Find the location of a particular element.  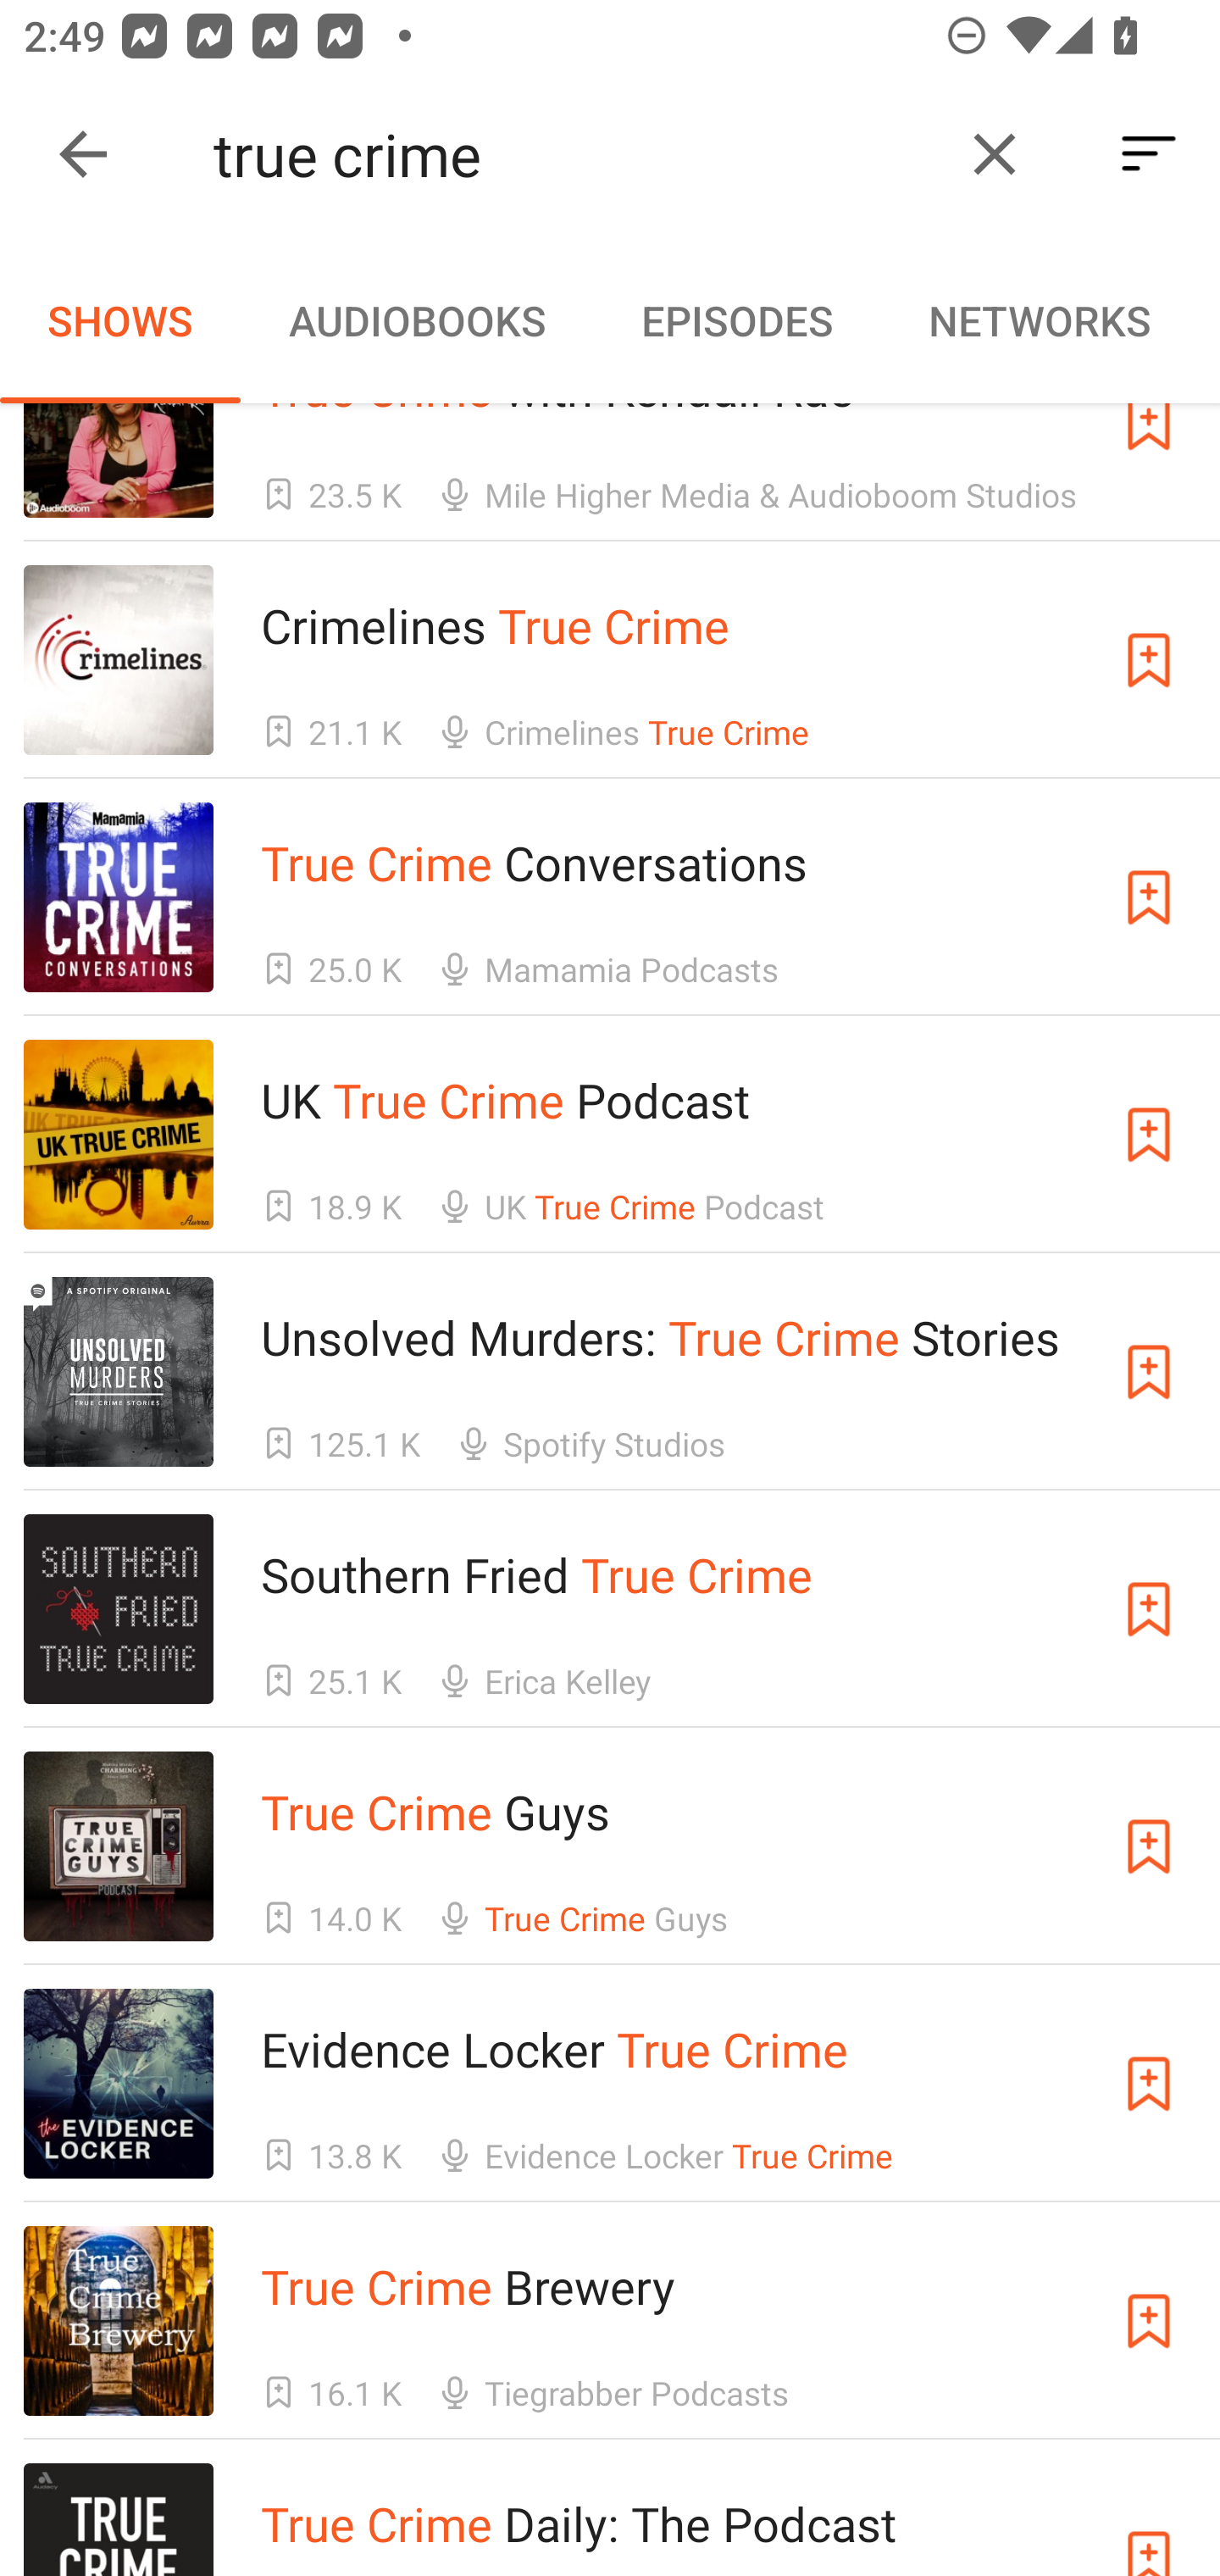

EPISODES is located at coordinates (736, 320).